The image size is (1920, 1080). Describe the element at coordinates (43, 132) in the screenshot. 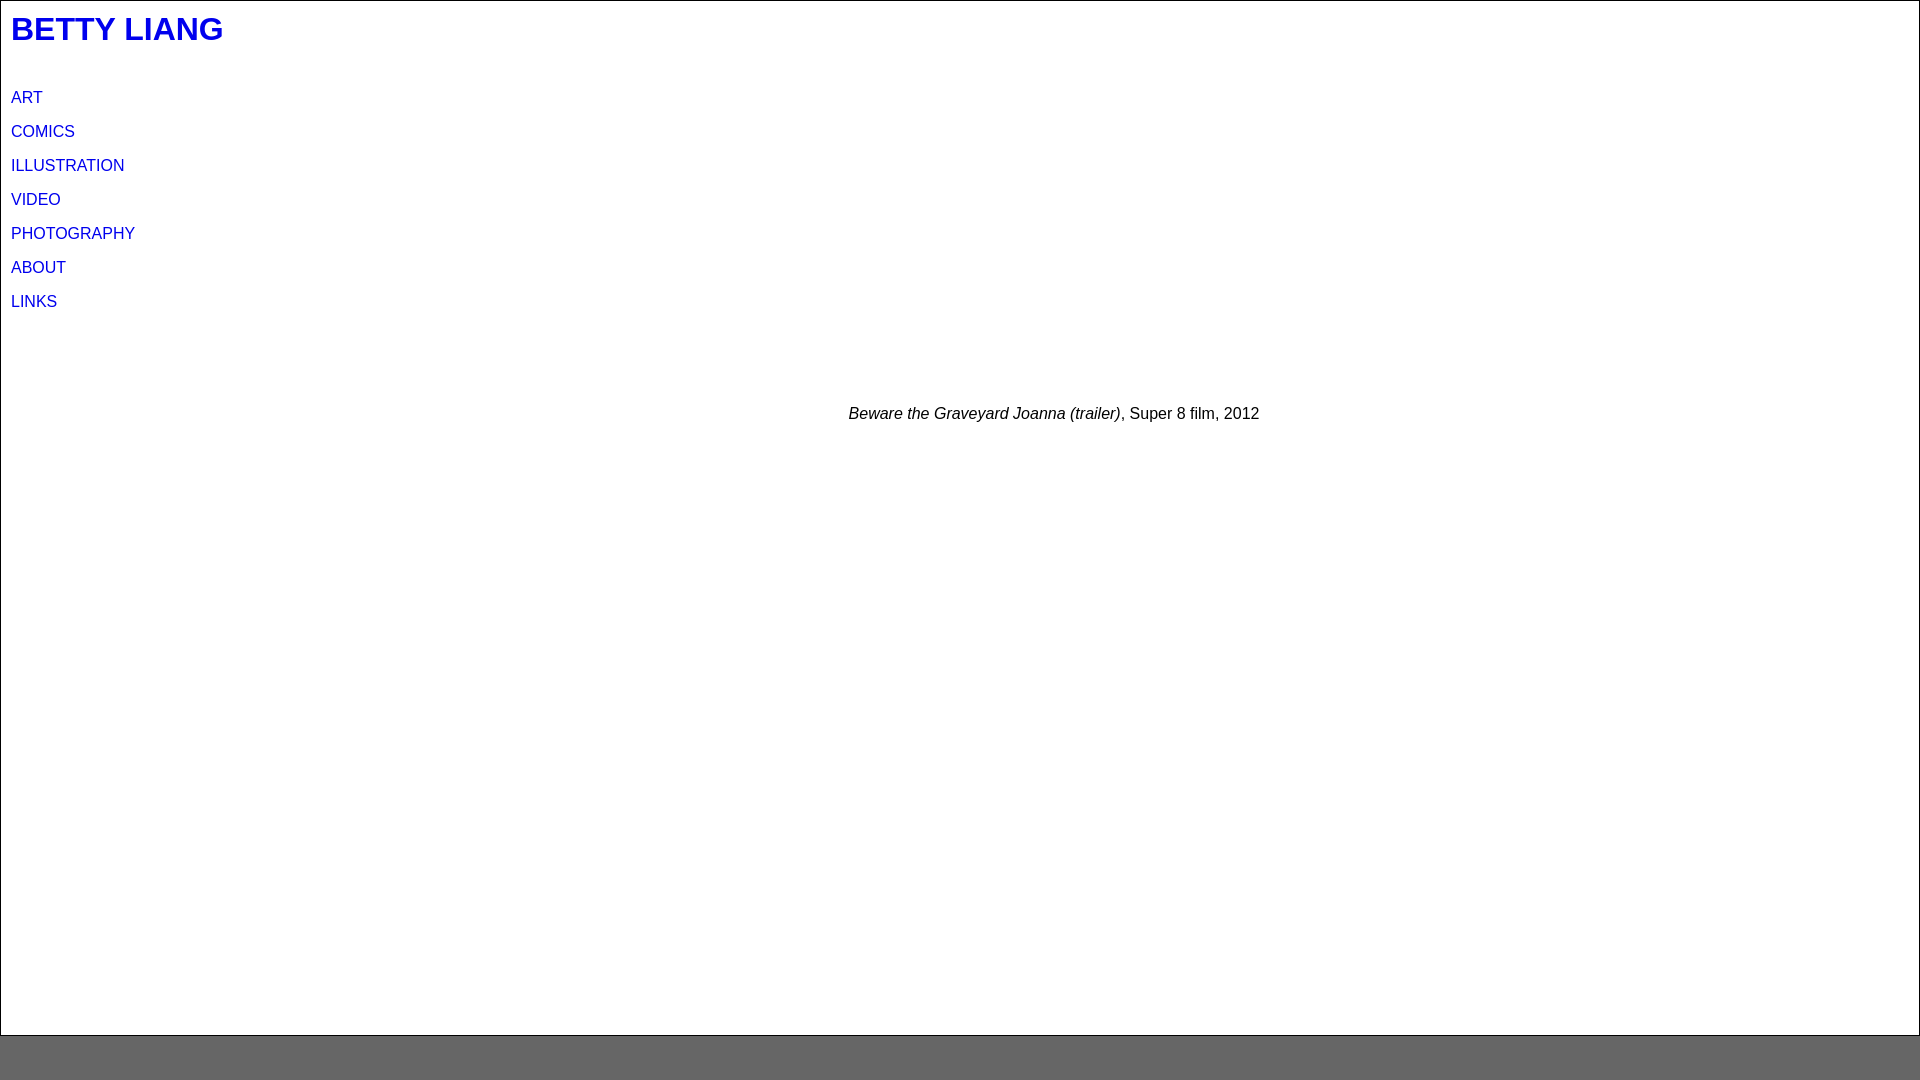

I see `COMICS` at that location.